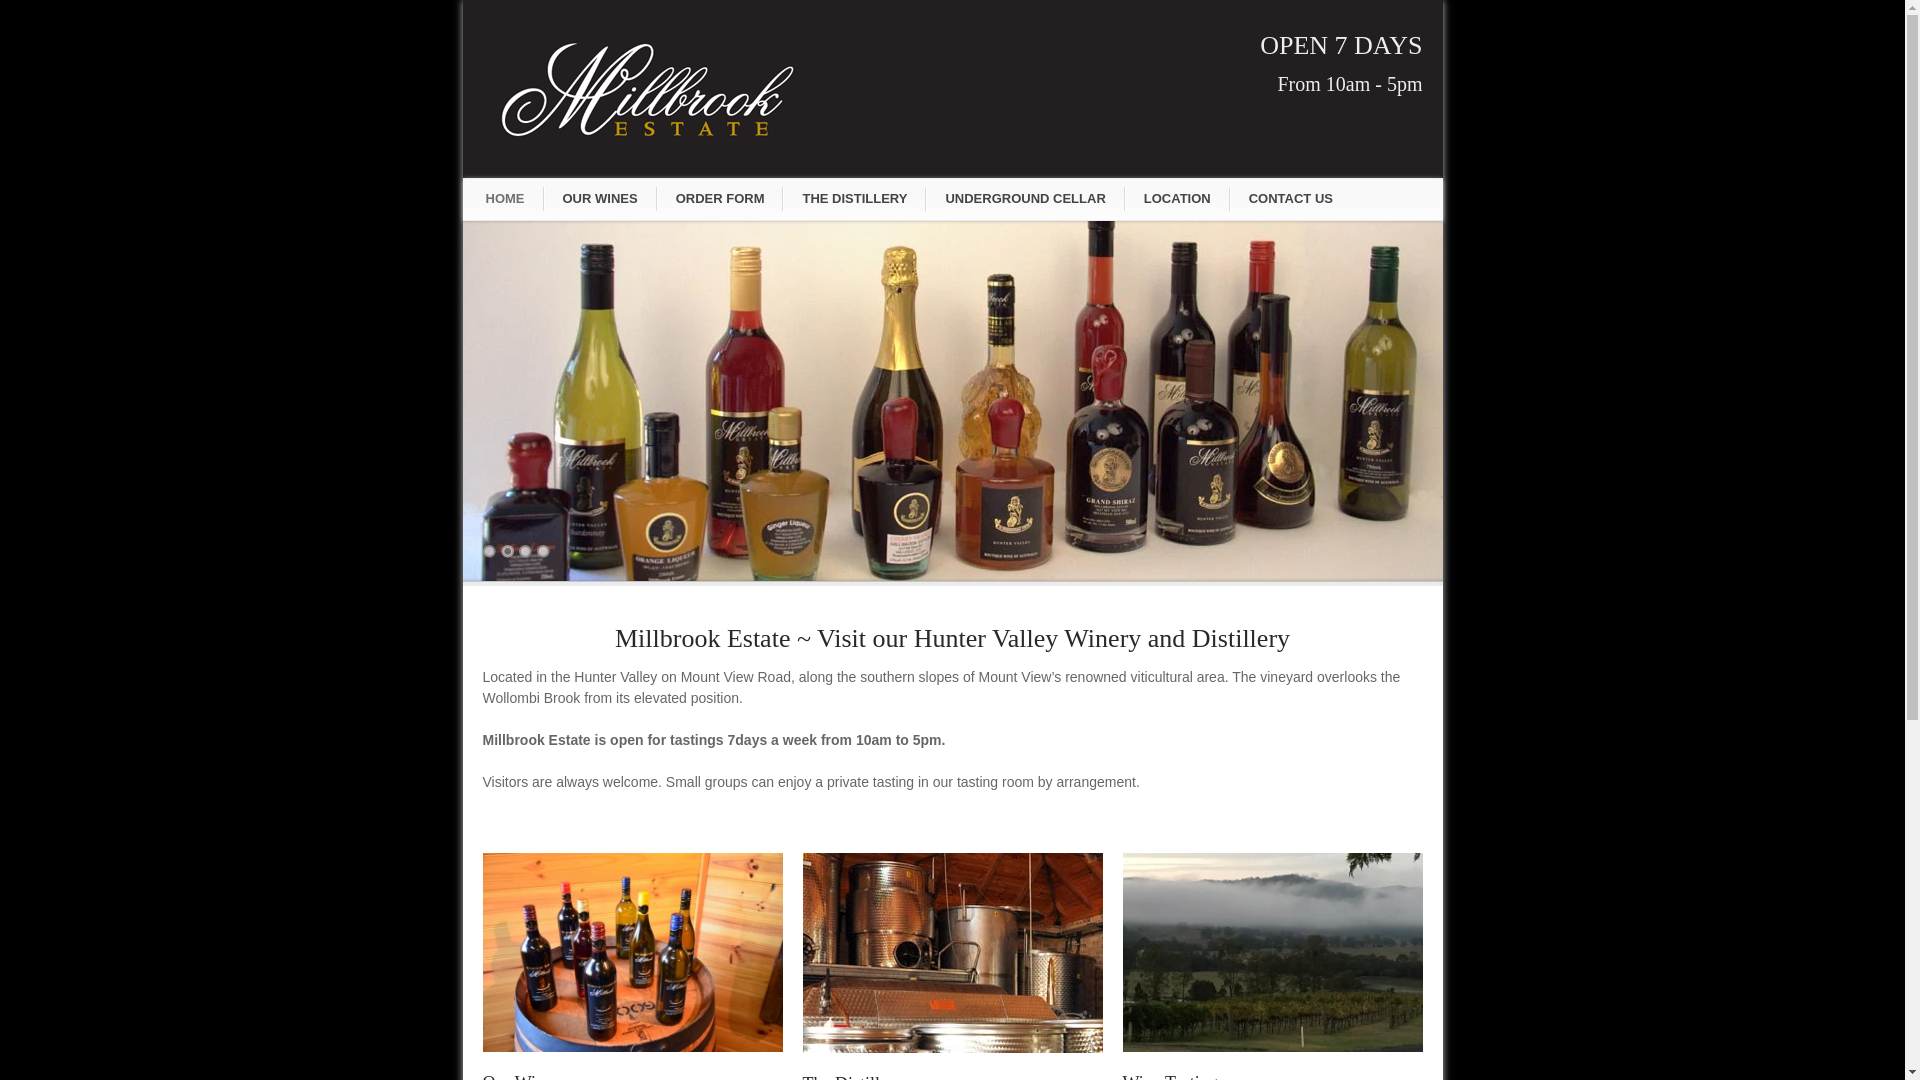 Image resolution: width=1920 pixels, height=1080 pixels. I want to click on THE DISTILLERY, so click(854, 198).